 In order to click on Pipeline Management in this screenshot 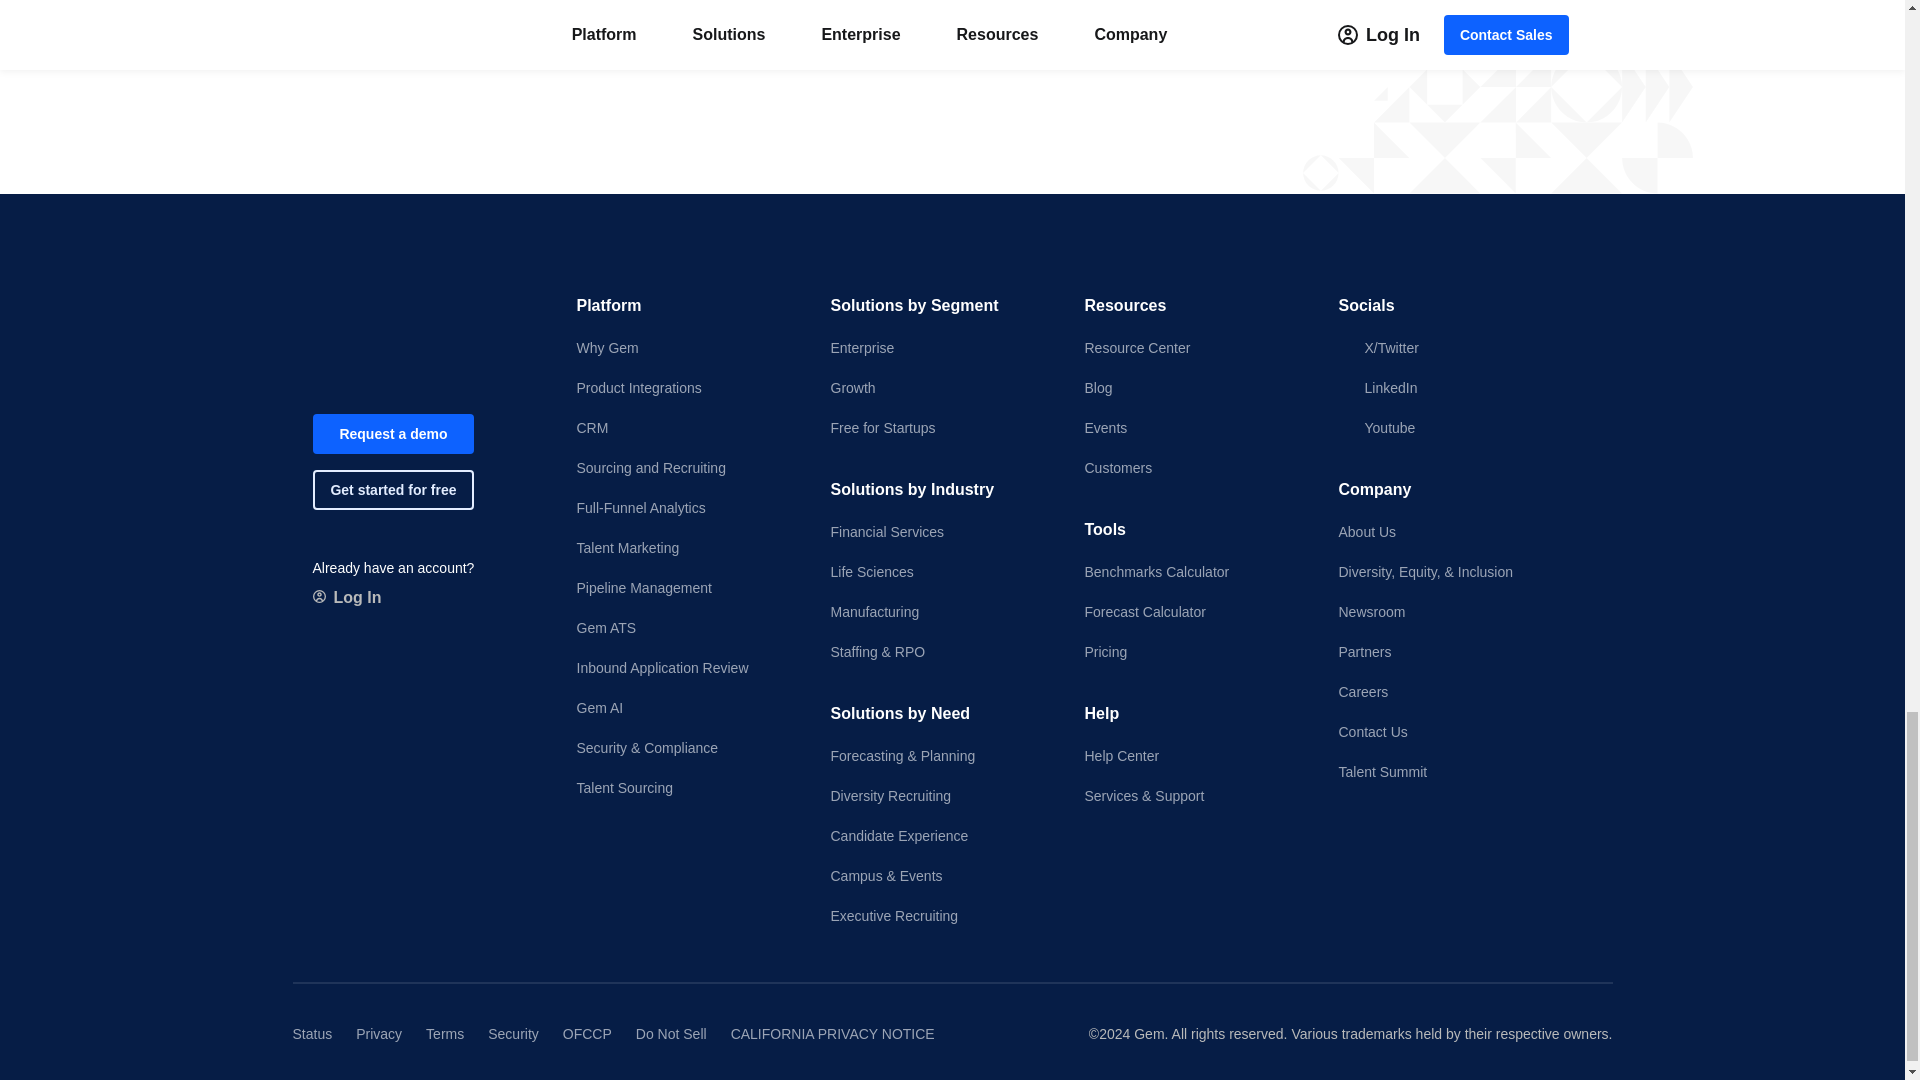, I will do `click(686, 588)`.